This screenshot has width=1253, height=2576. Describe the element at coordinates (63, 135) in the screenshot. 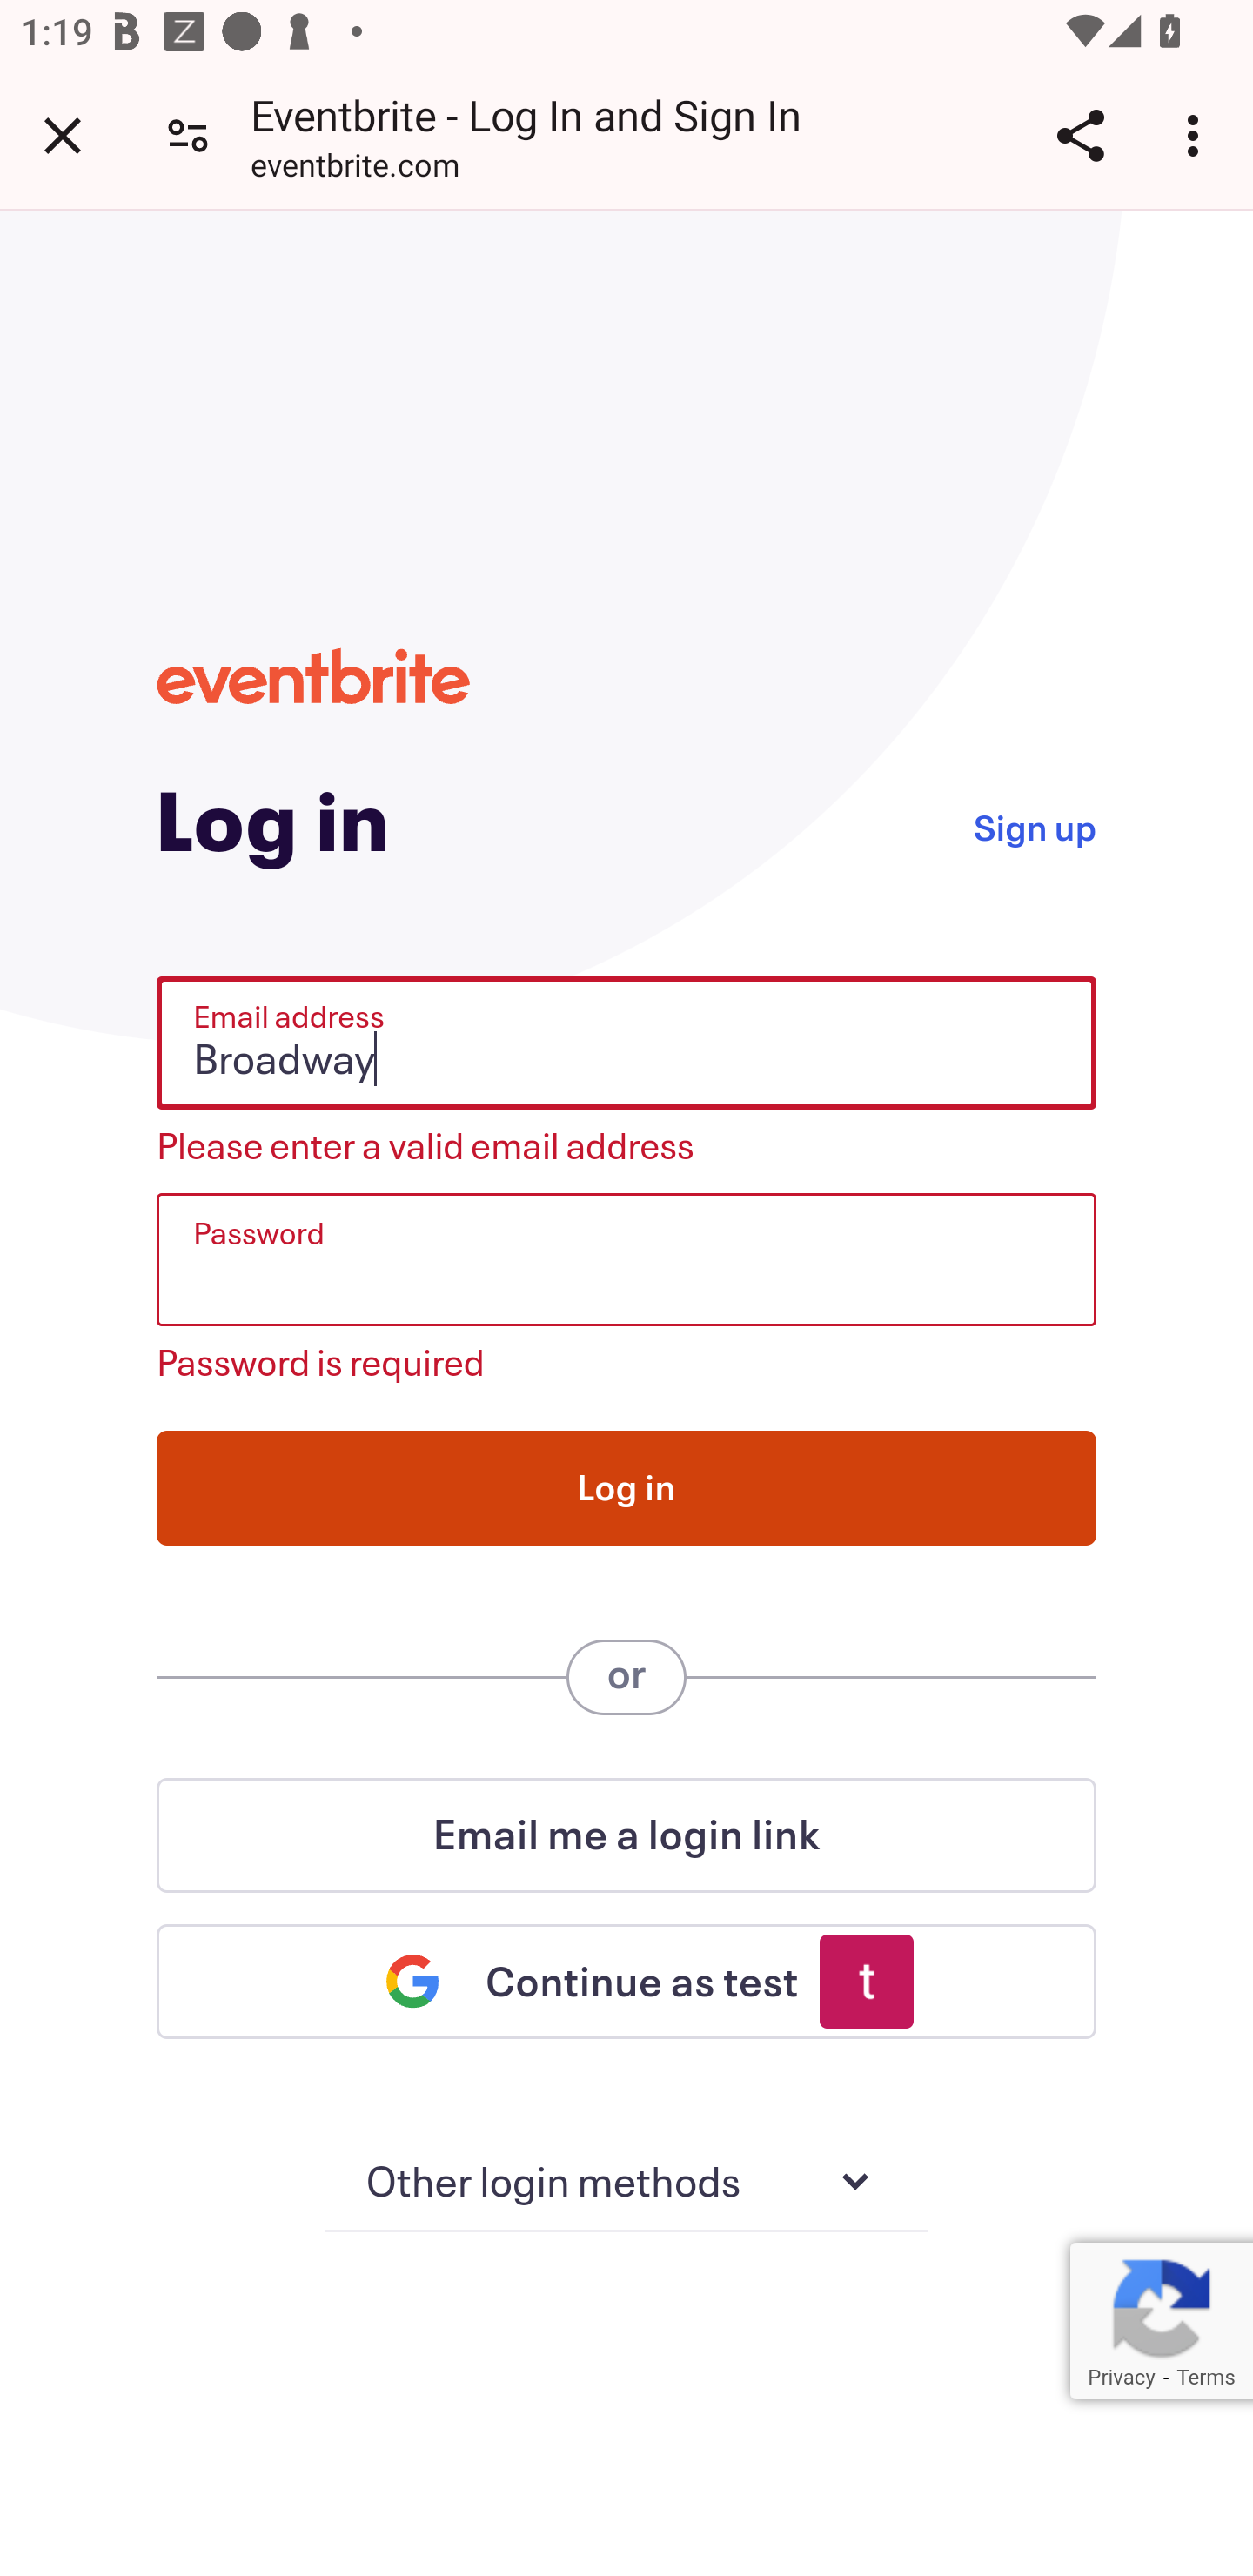

I see `Close tab` at that location.